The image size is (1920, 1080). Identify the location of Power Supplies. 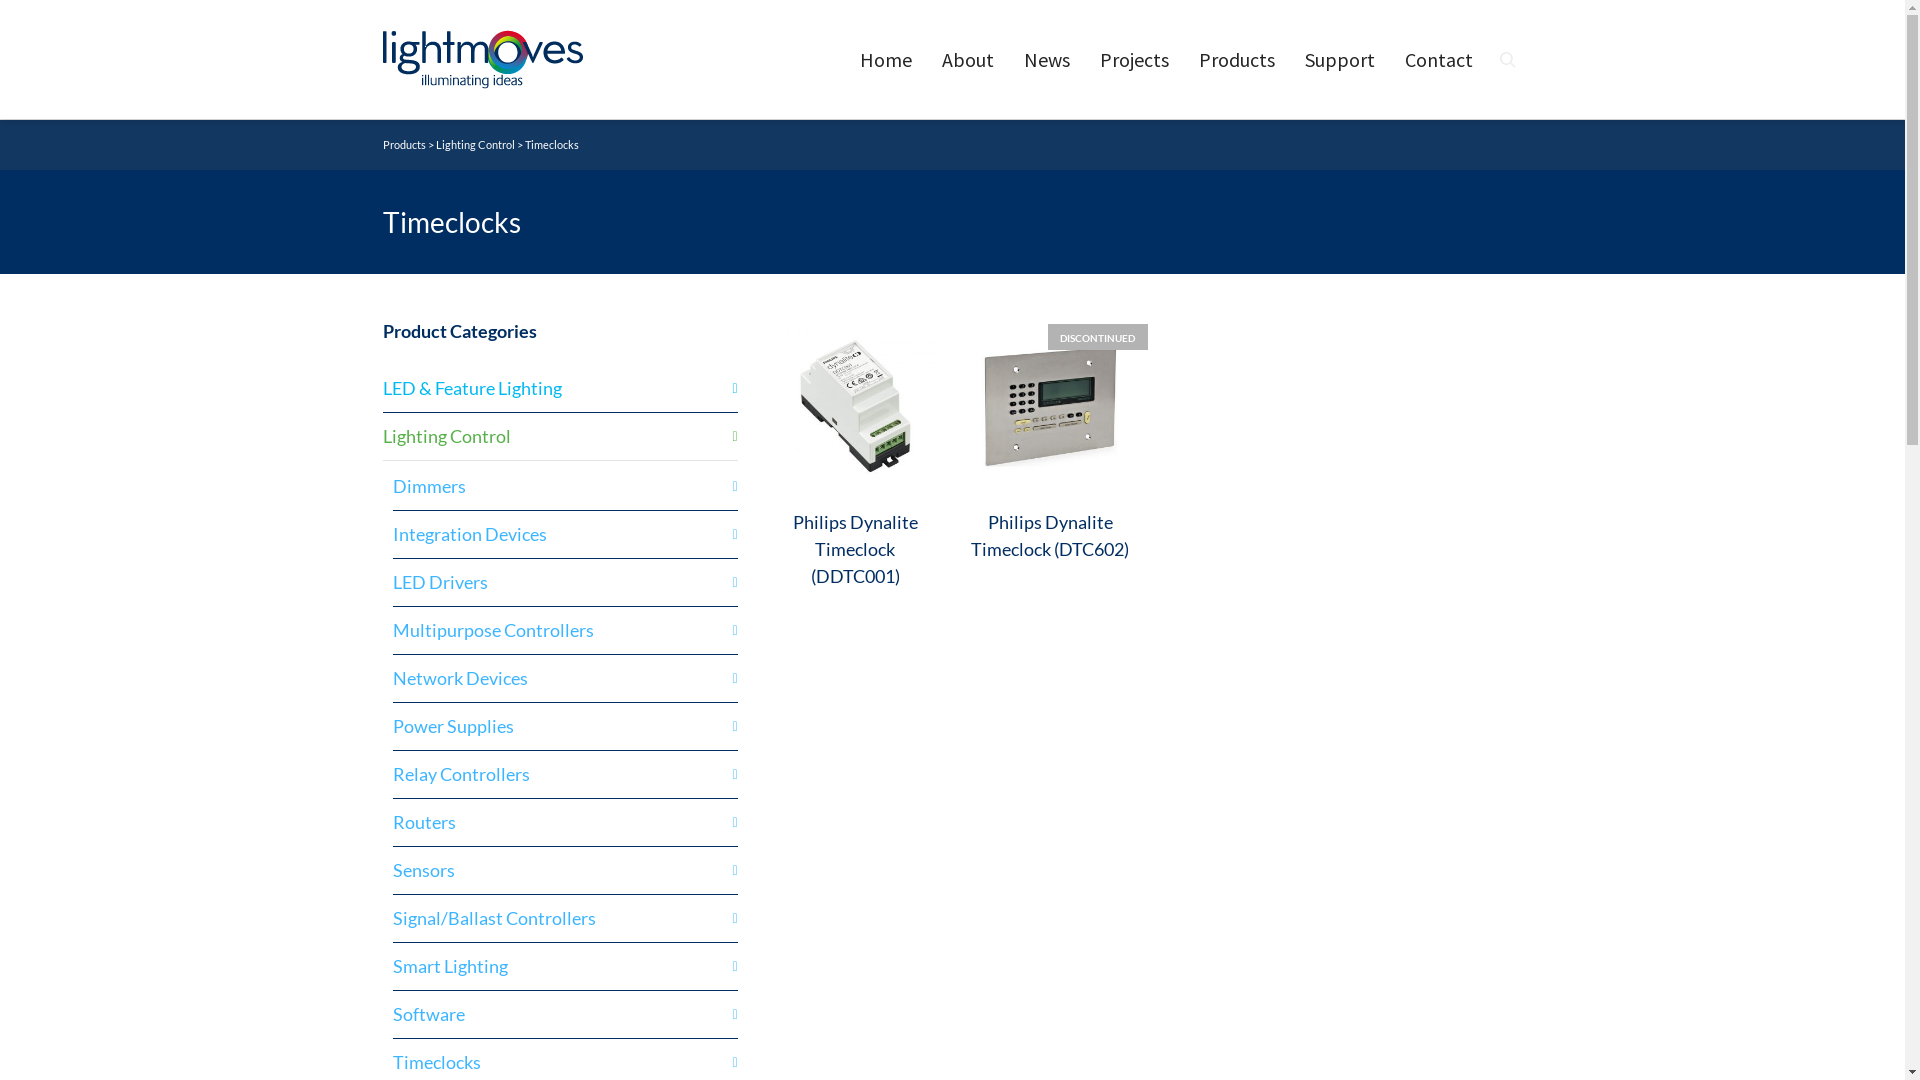
(564, 726).